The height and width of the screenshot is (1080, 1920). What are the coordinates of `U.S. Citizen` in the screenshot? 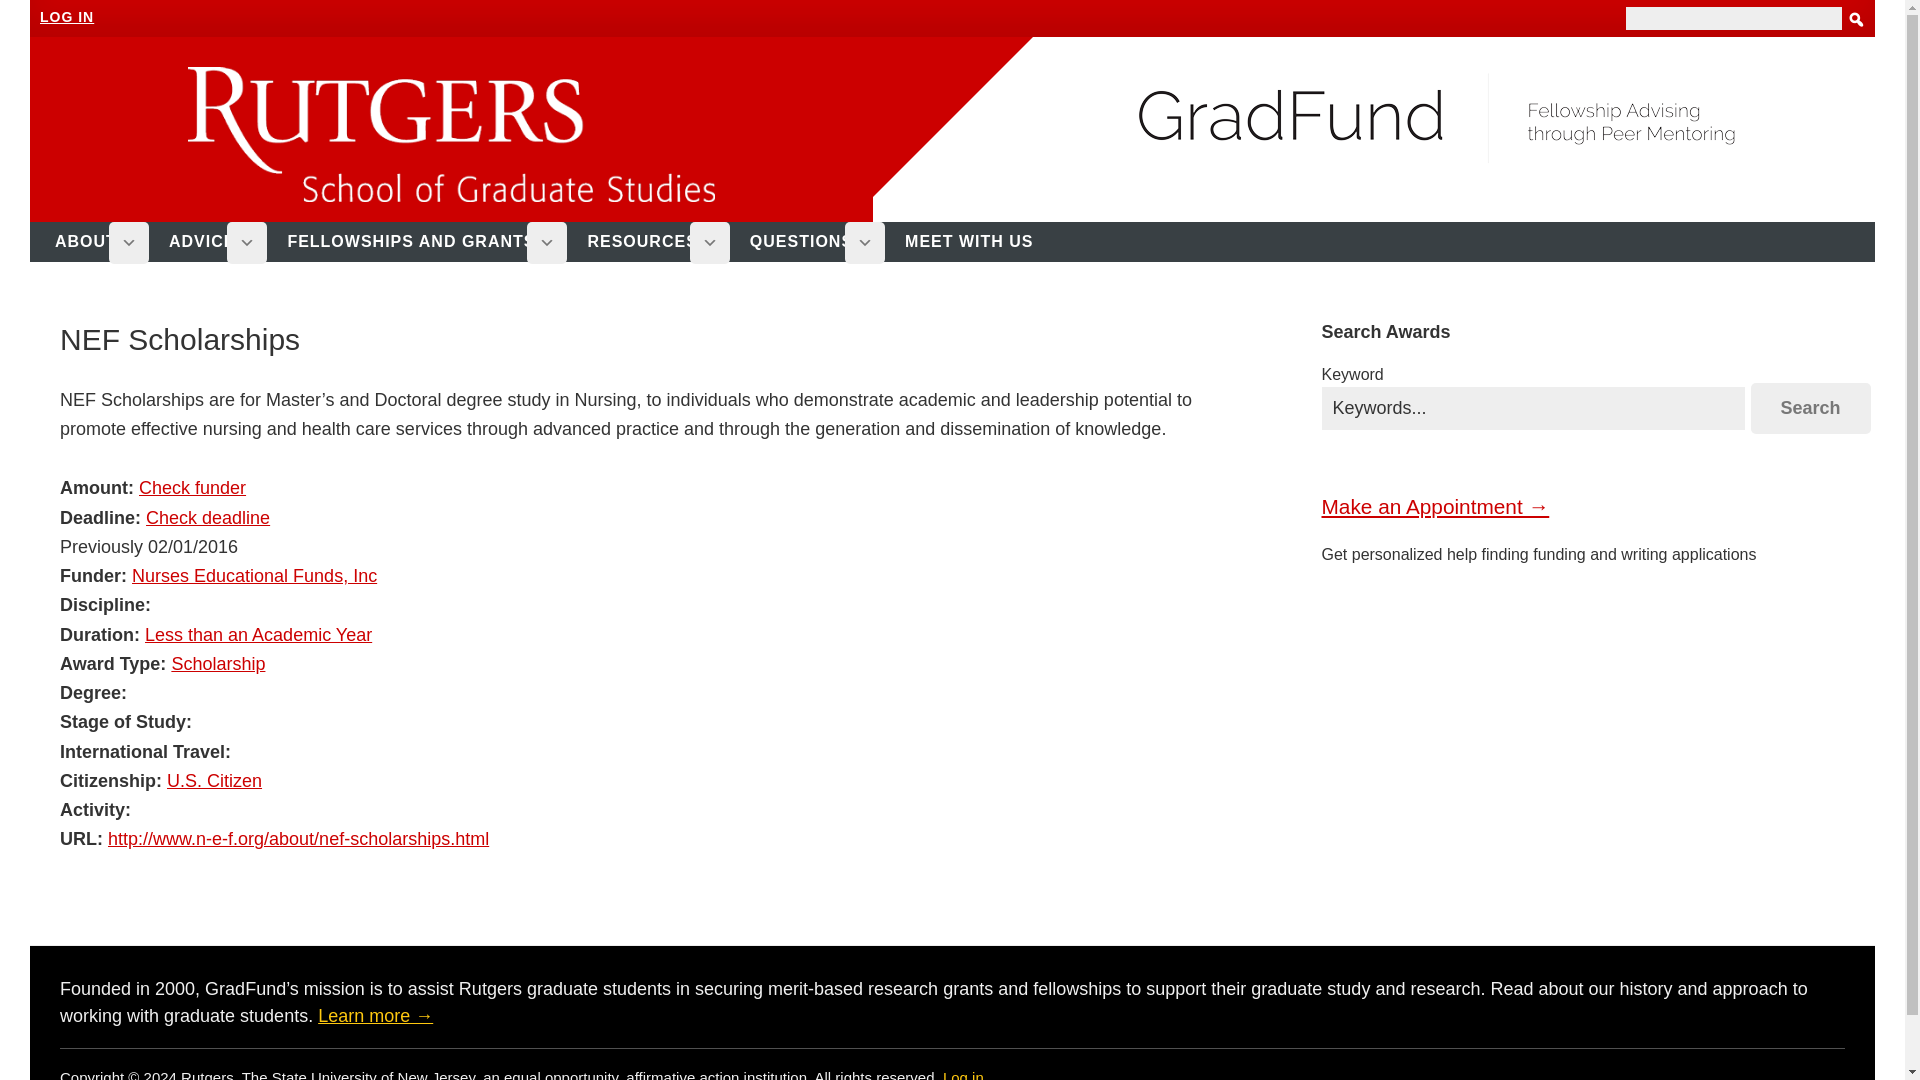 It's located at (214, 780).